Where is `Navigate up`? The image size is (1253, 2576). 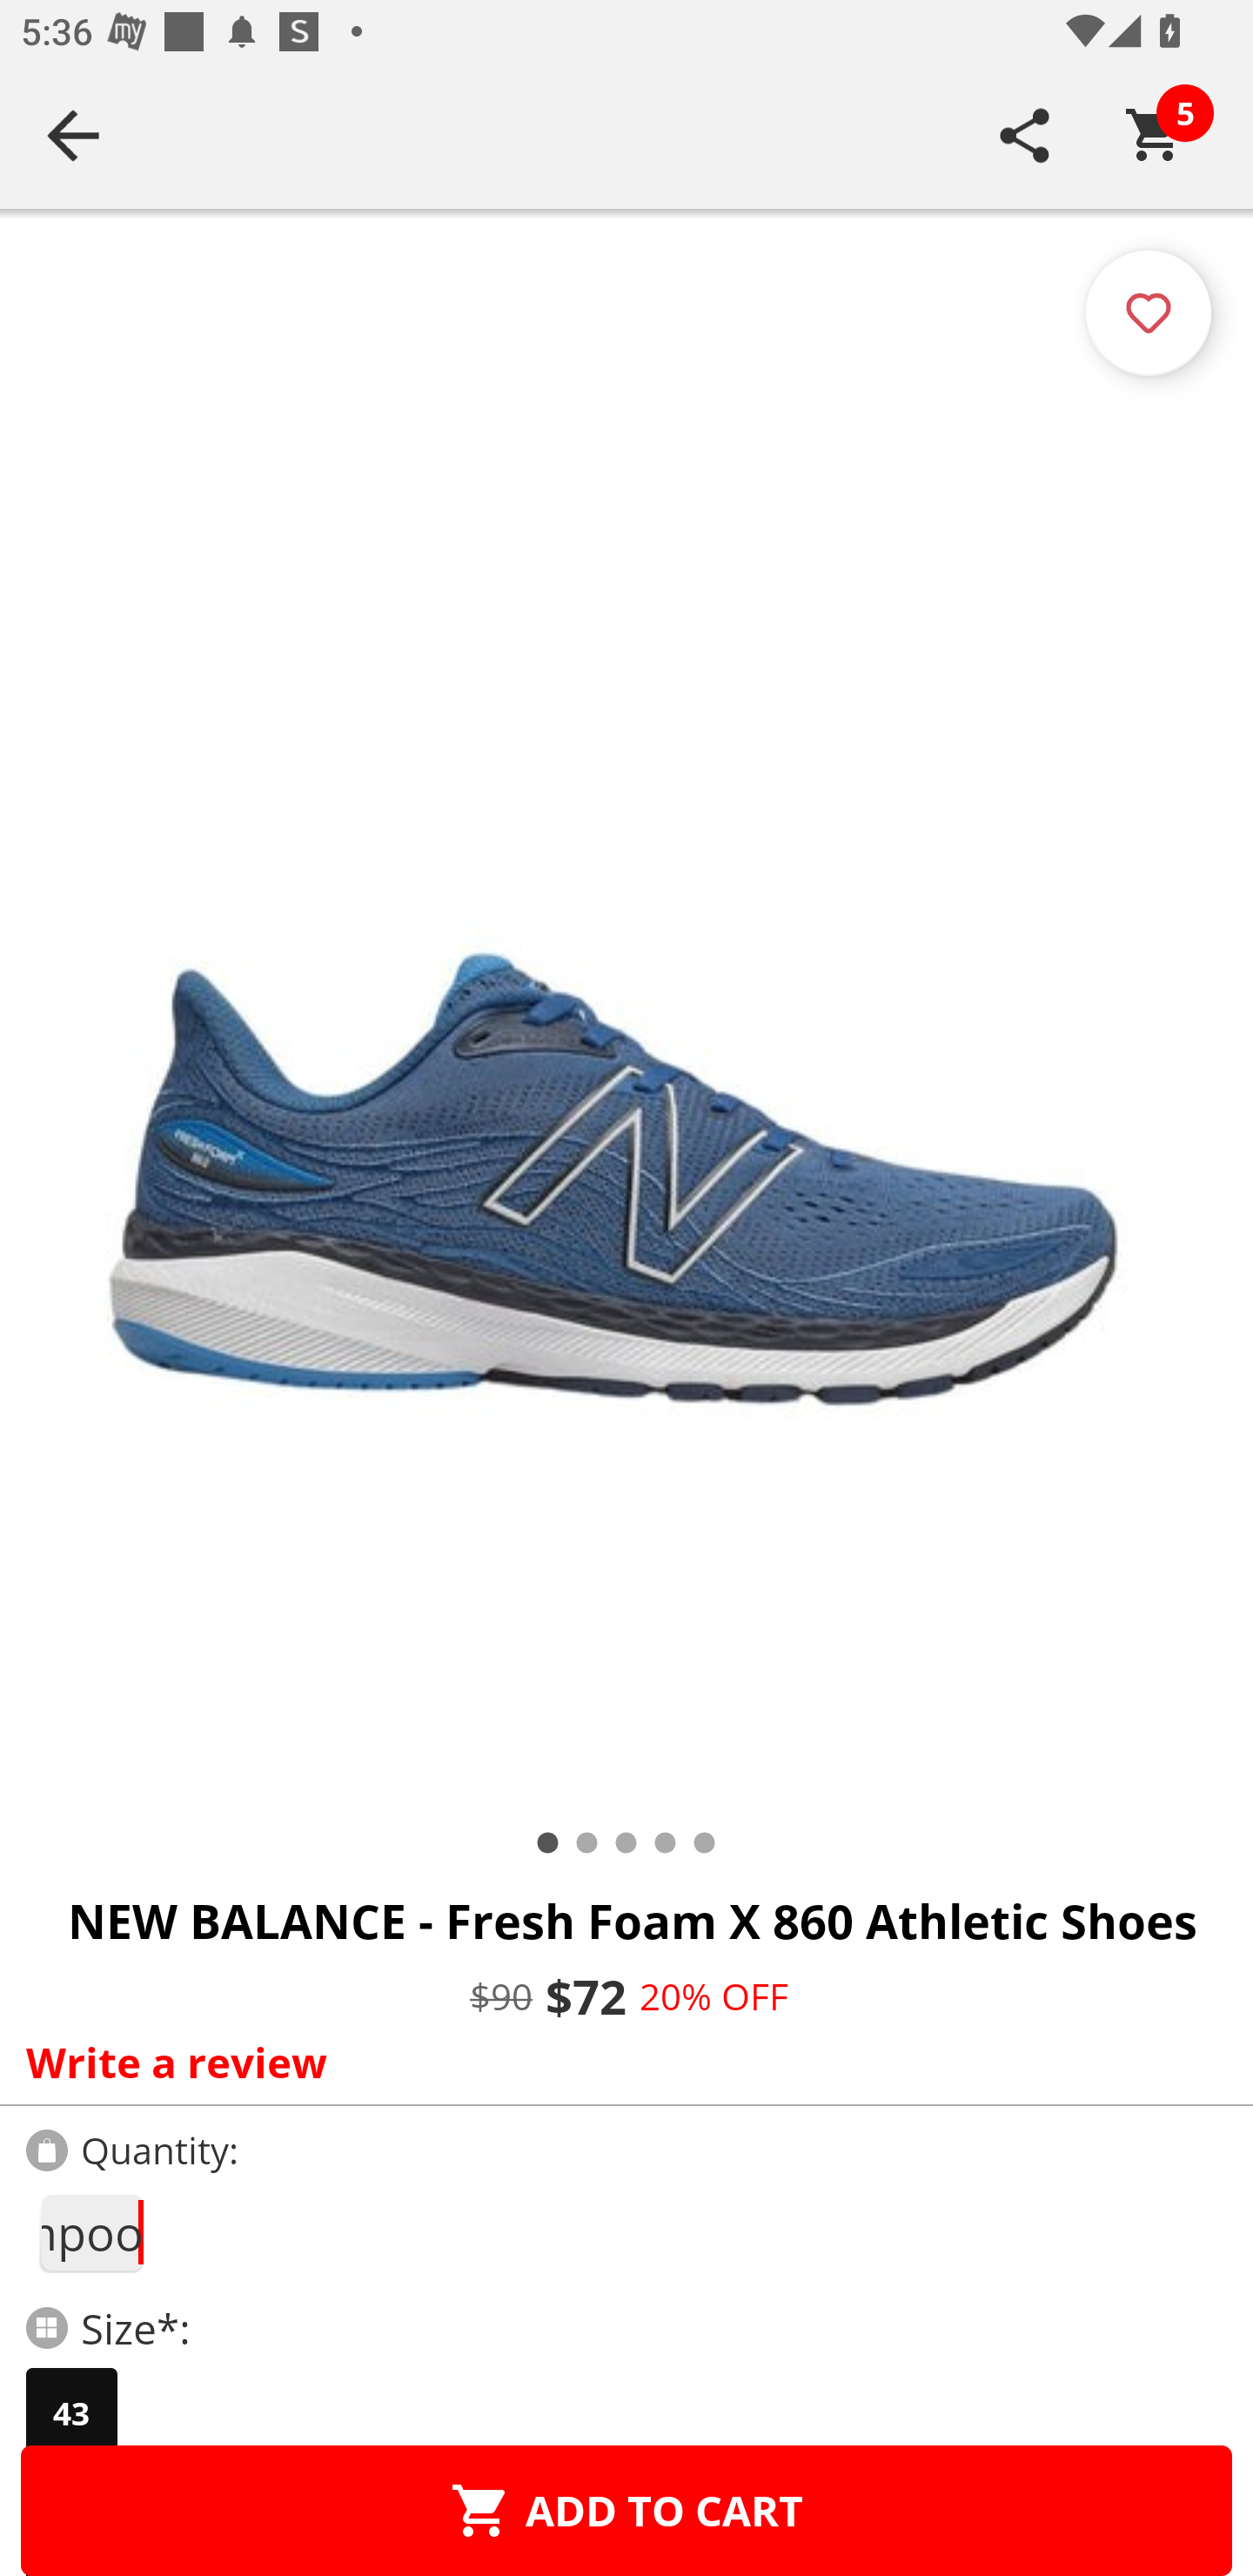 Navigate up is located at coordinates (73, 135).